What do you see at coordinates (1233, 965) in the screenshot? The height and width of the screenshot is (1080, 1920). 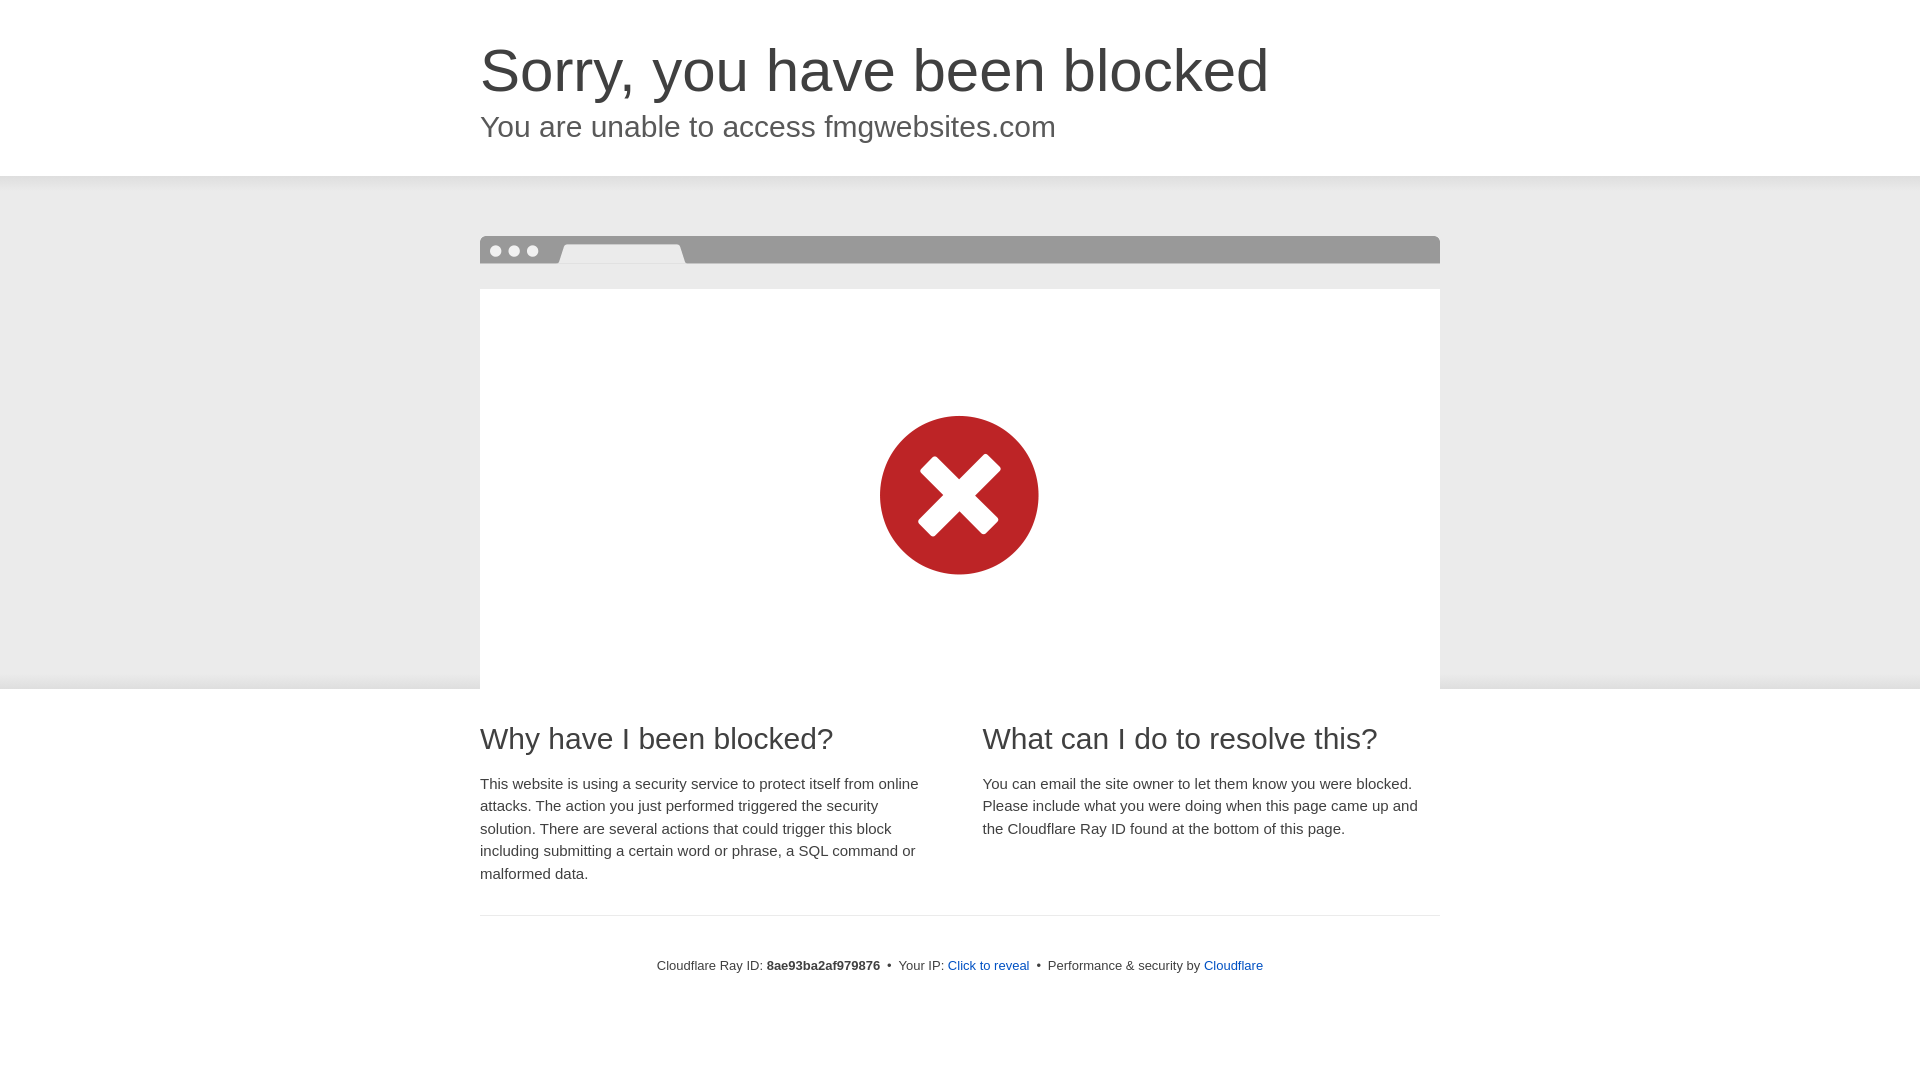 I see `Cloudflare` at bounding box center [1233, 965].